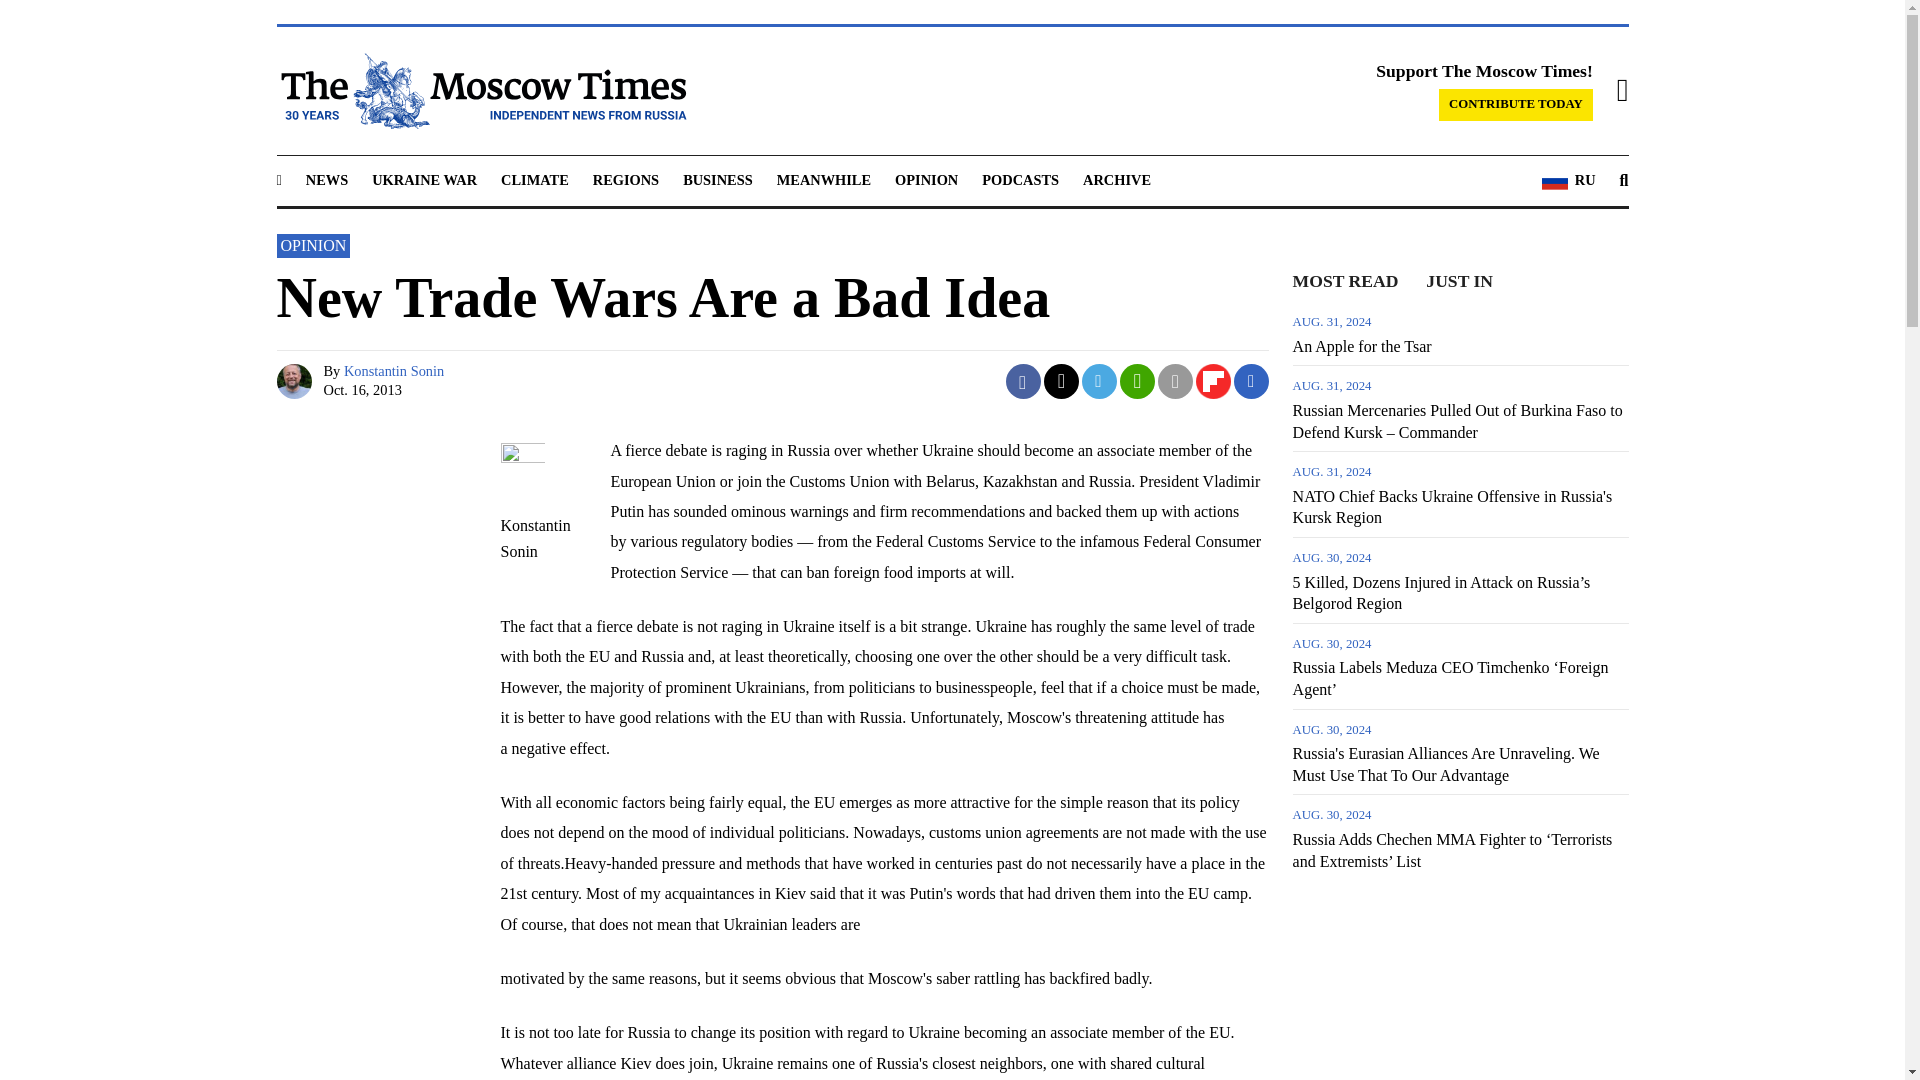 The width and height of the screenshot is (1920, 1080). What do you see at coordinates (926, 179) in the screenshot?
I see `OPINION` at bounding box center [926, 179].